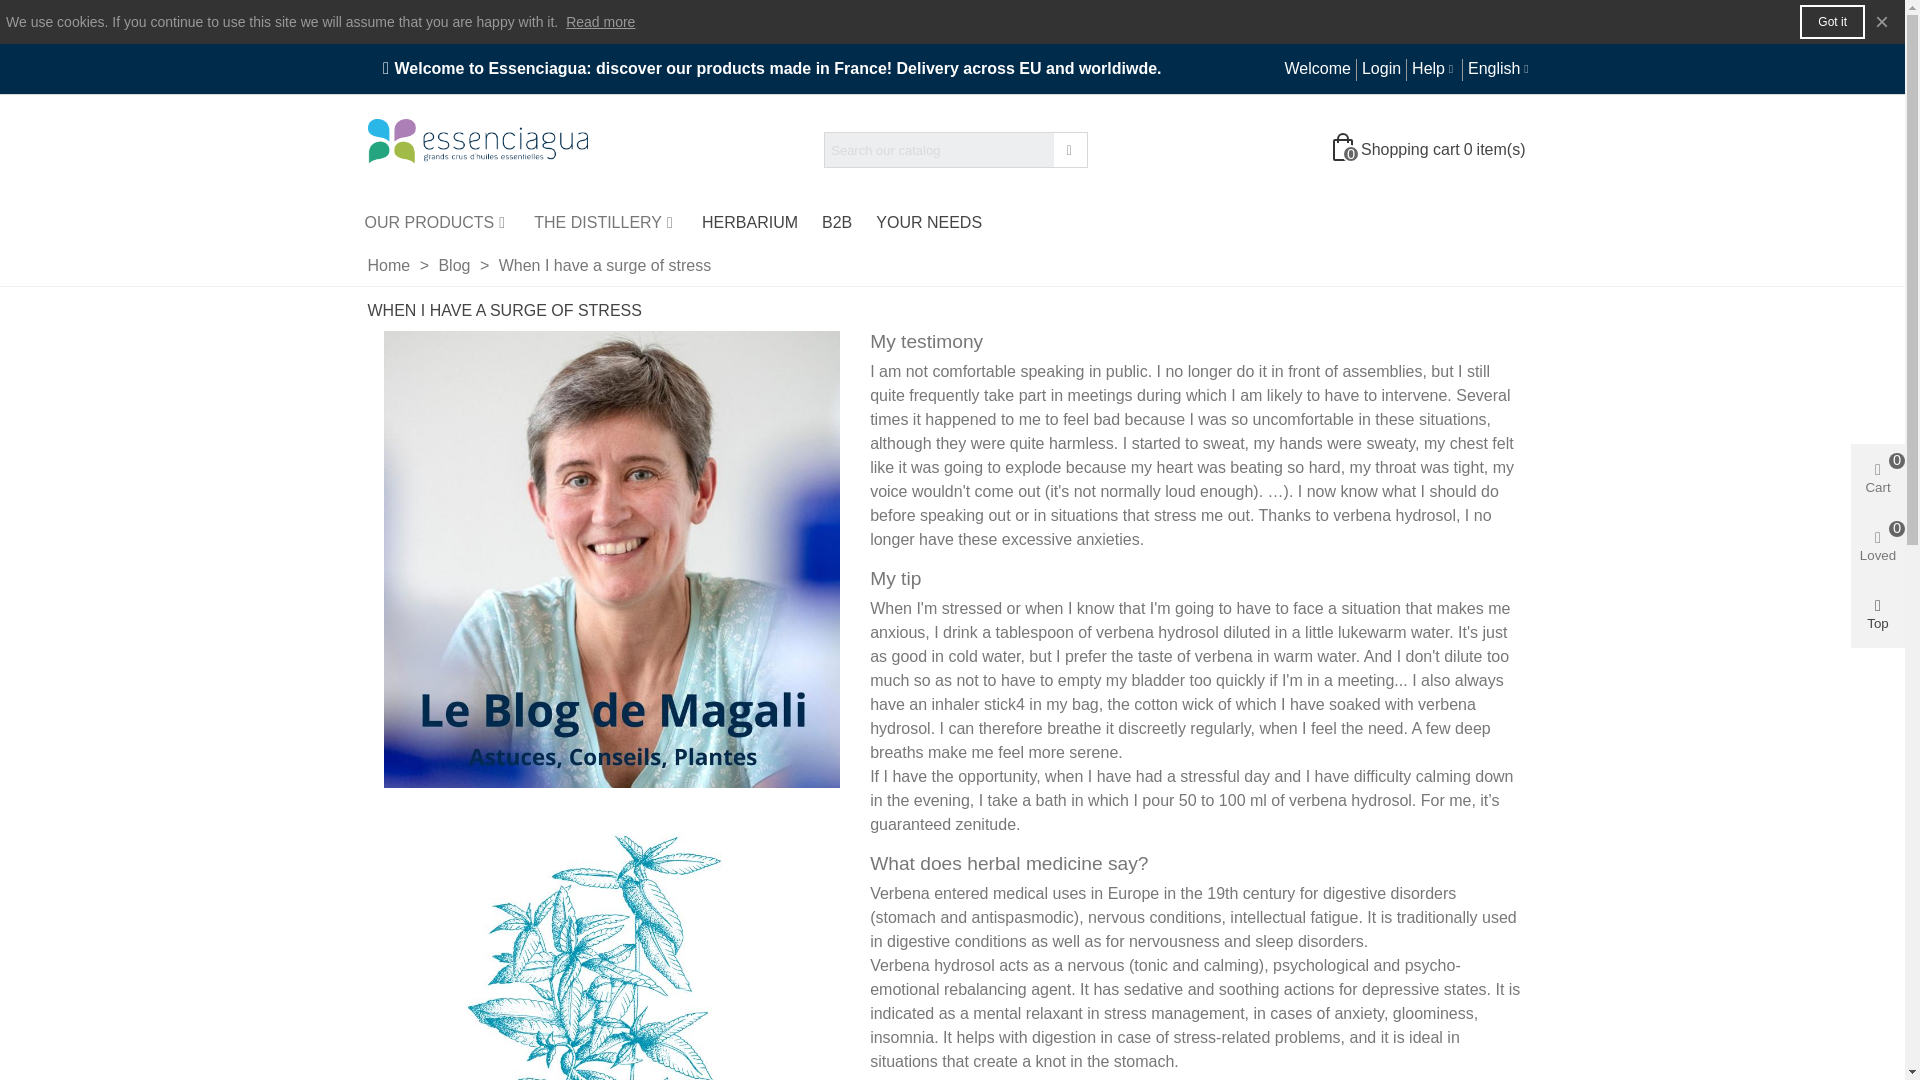  Describe the element at coordinates (478, 150) in the screenshot. I see `Essenciagua` at that location.